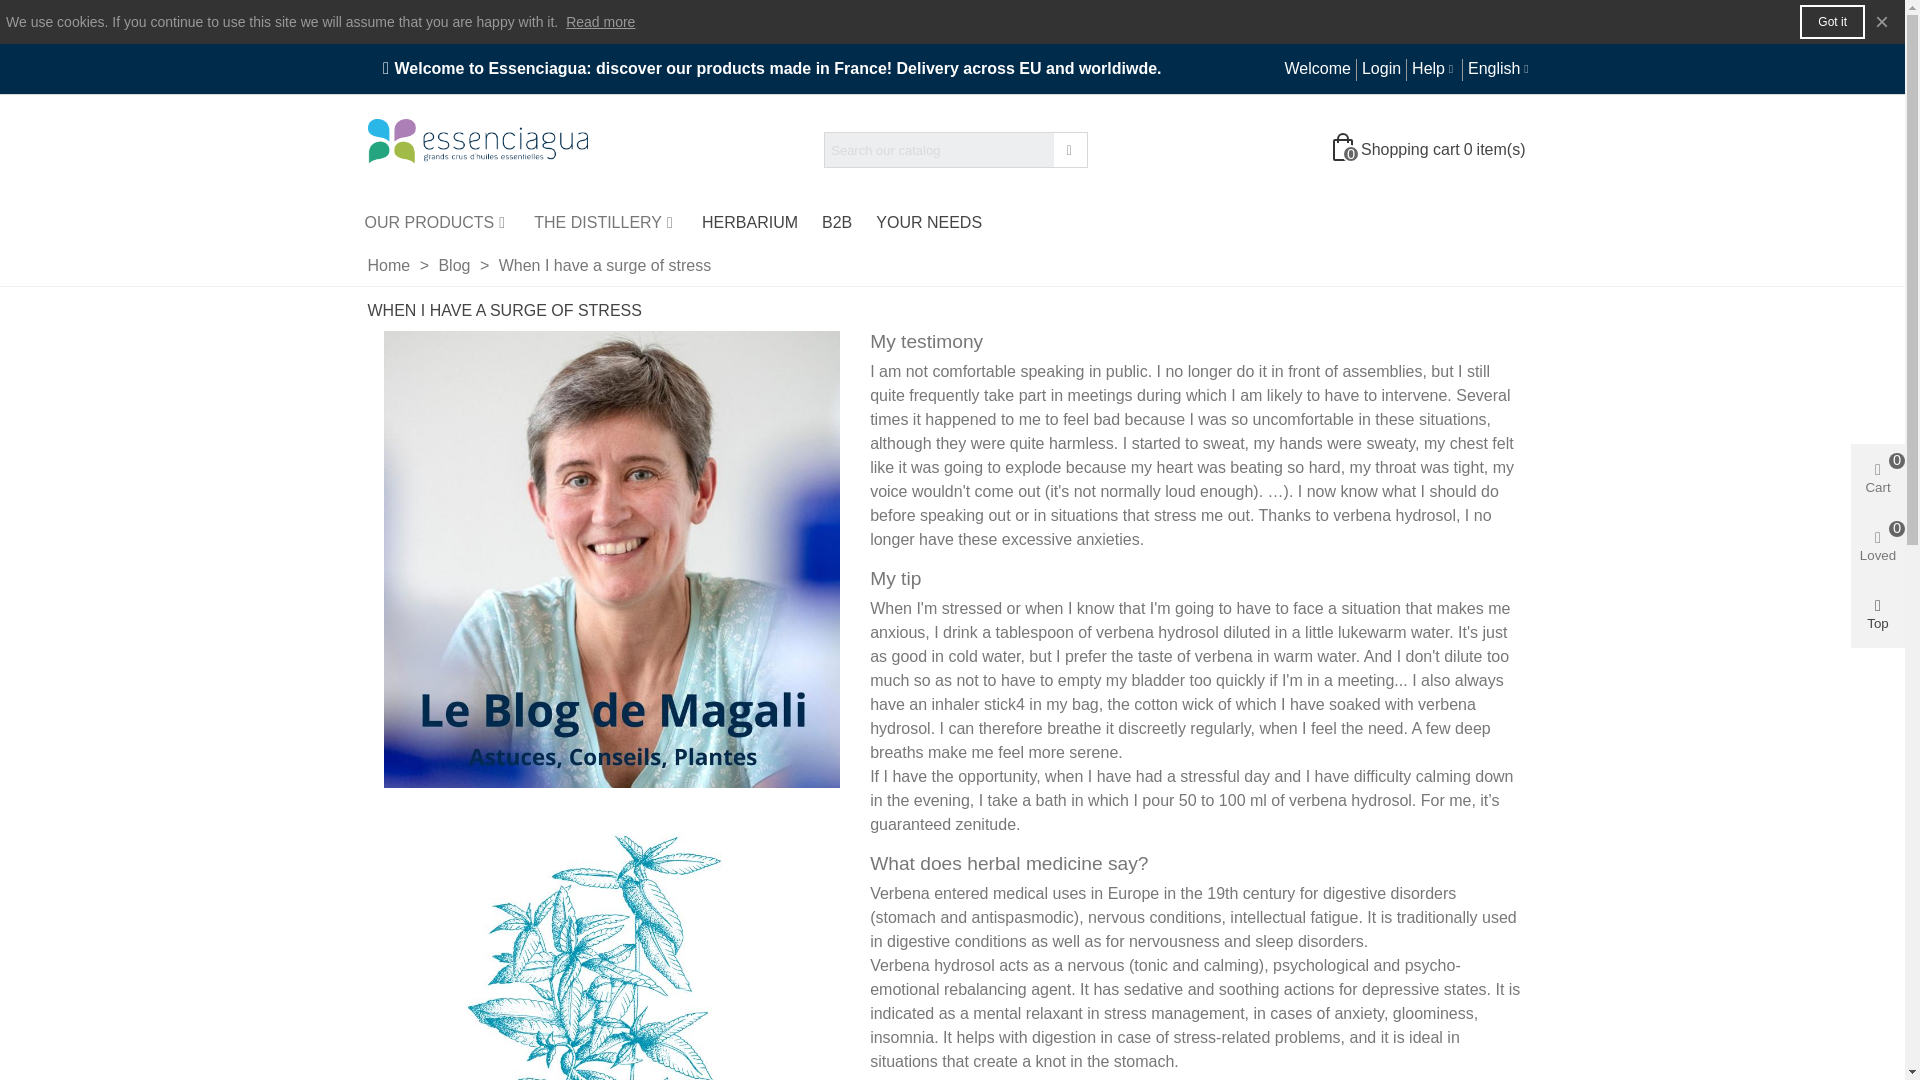  Describe the element at coordinates (478, 150) in the screenshot. I see `Essenciagua` at that location.